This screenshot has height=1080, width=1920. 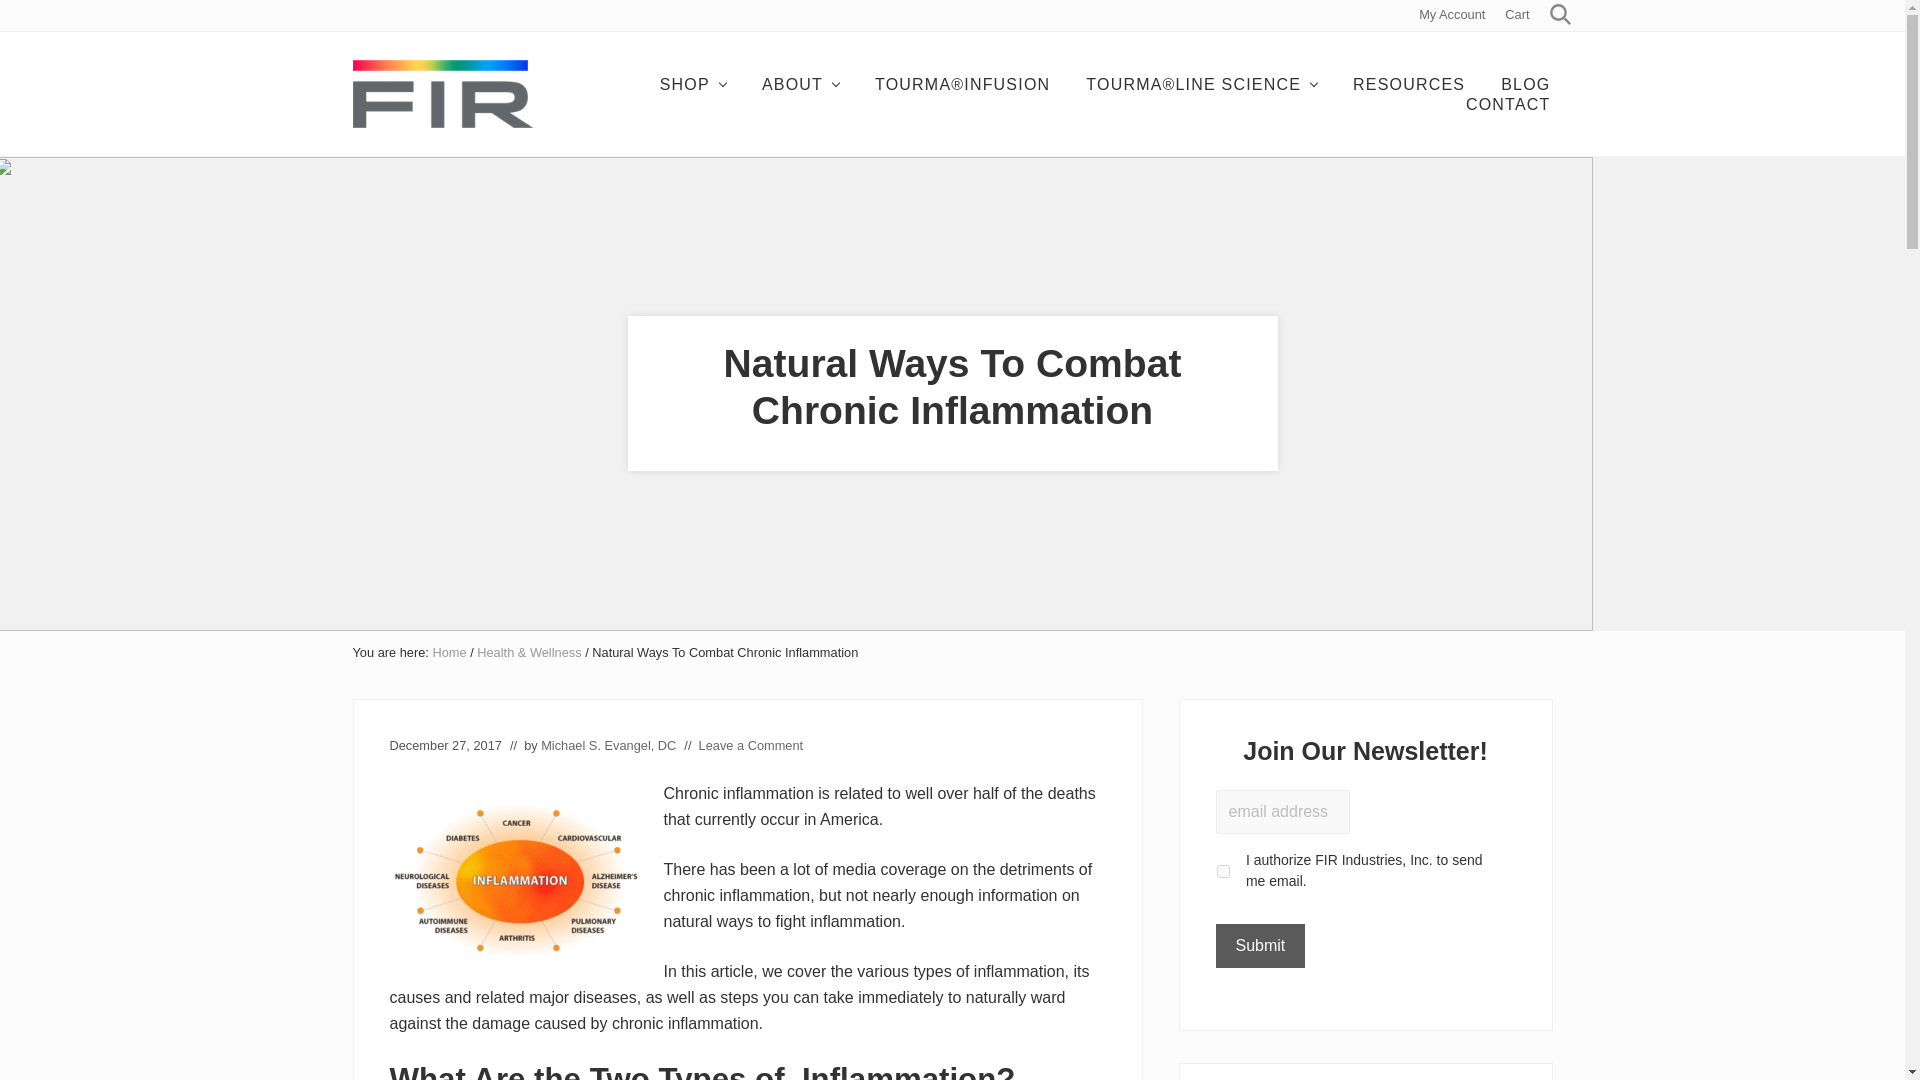 What do you see at coordinates (1408, 84) in the screenshot?
I see `RESOURCES` at bounding box center [1408, 84].